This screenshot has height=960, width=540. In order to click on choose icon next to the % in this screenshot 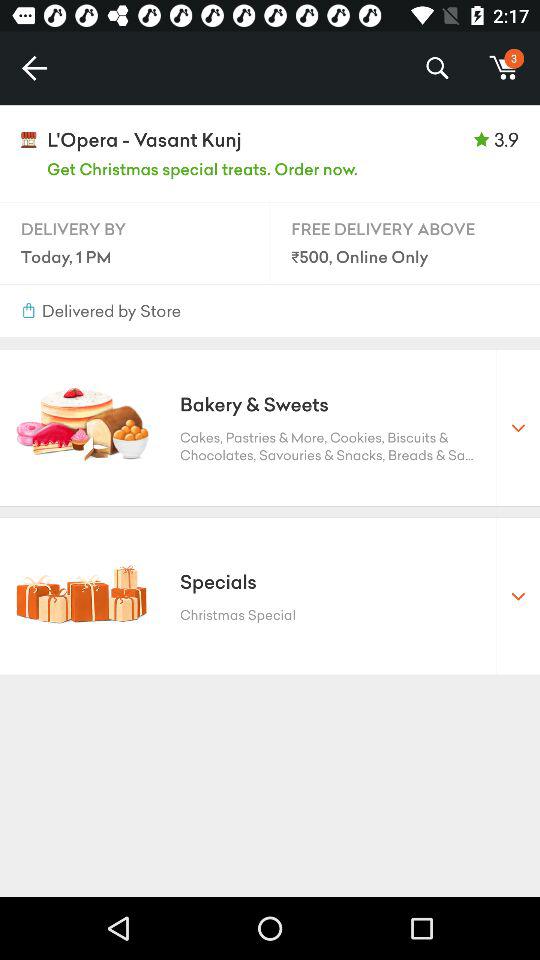, I will do `click(504, 68)`.